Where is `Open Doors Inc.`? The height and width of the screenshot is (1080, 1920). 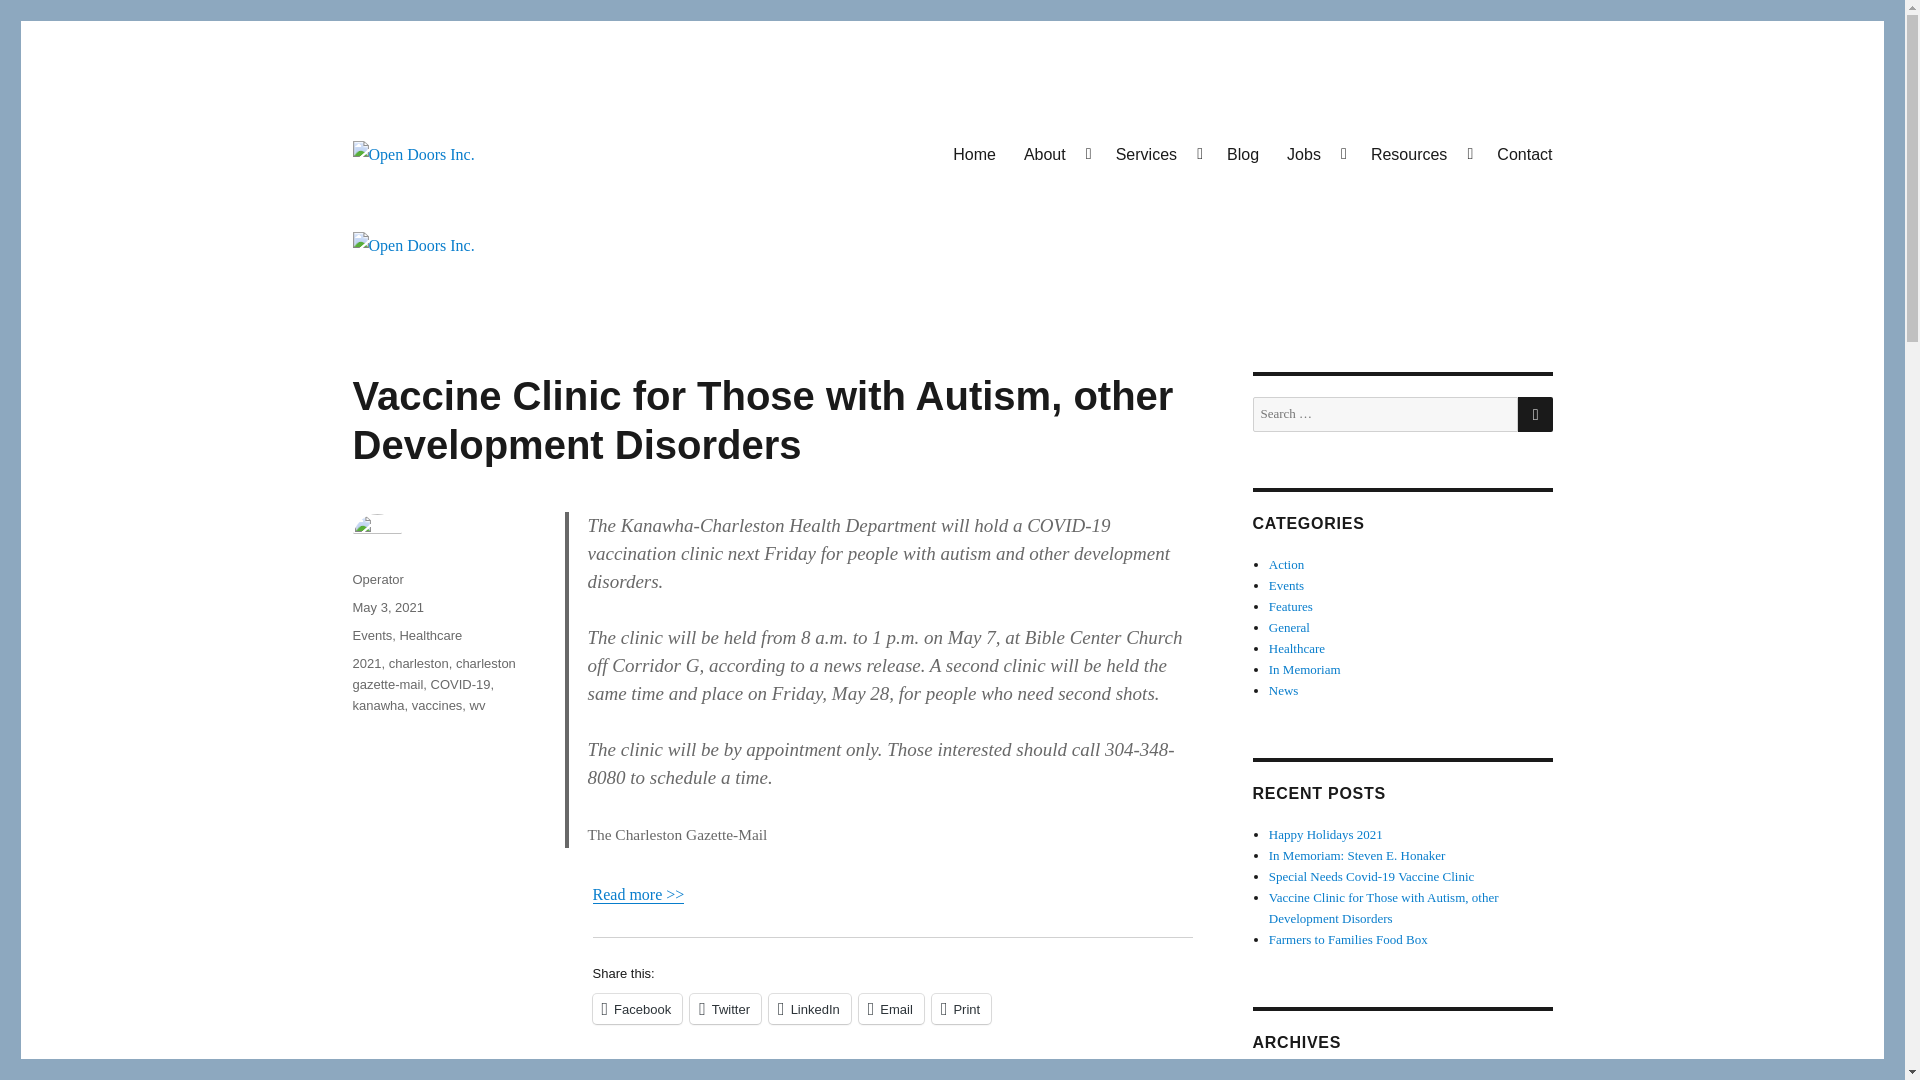
Open Doors Inc. is located at coordinates (460, 200).